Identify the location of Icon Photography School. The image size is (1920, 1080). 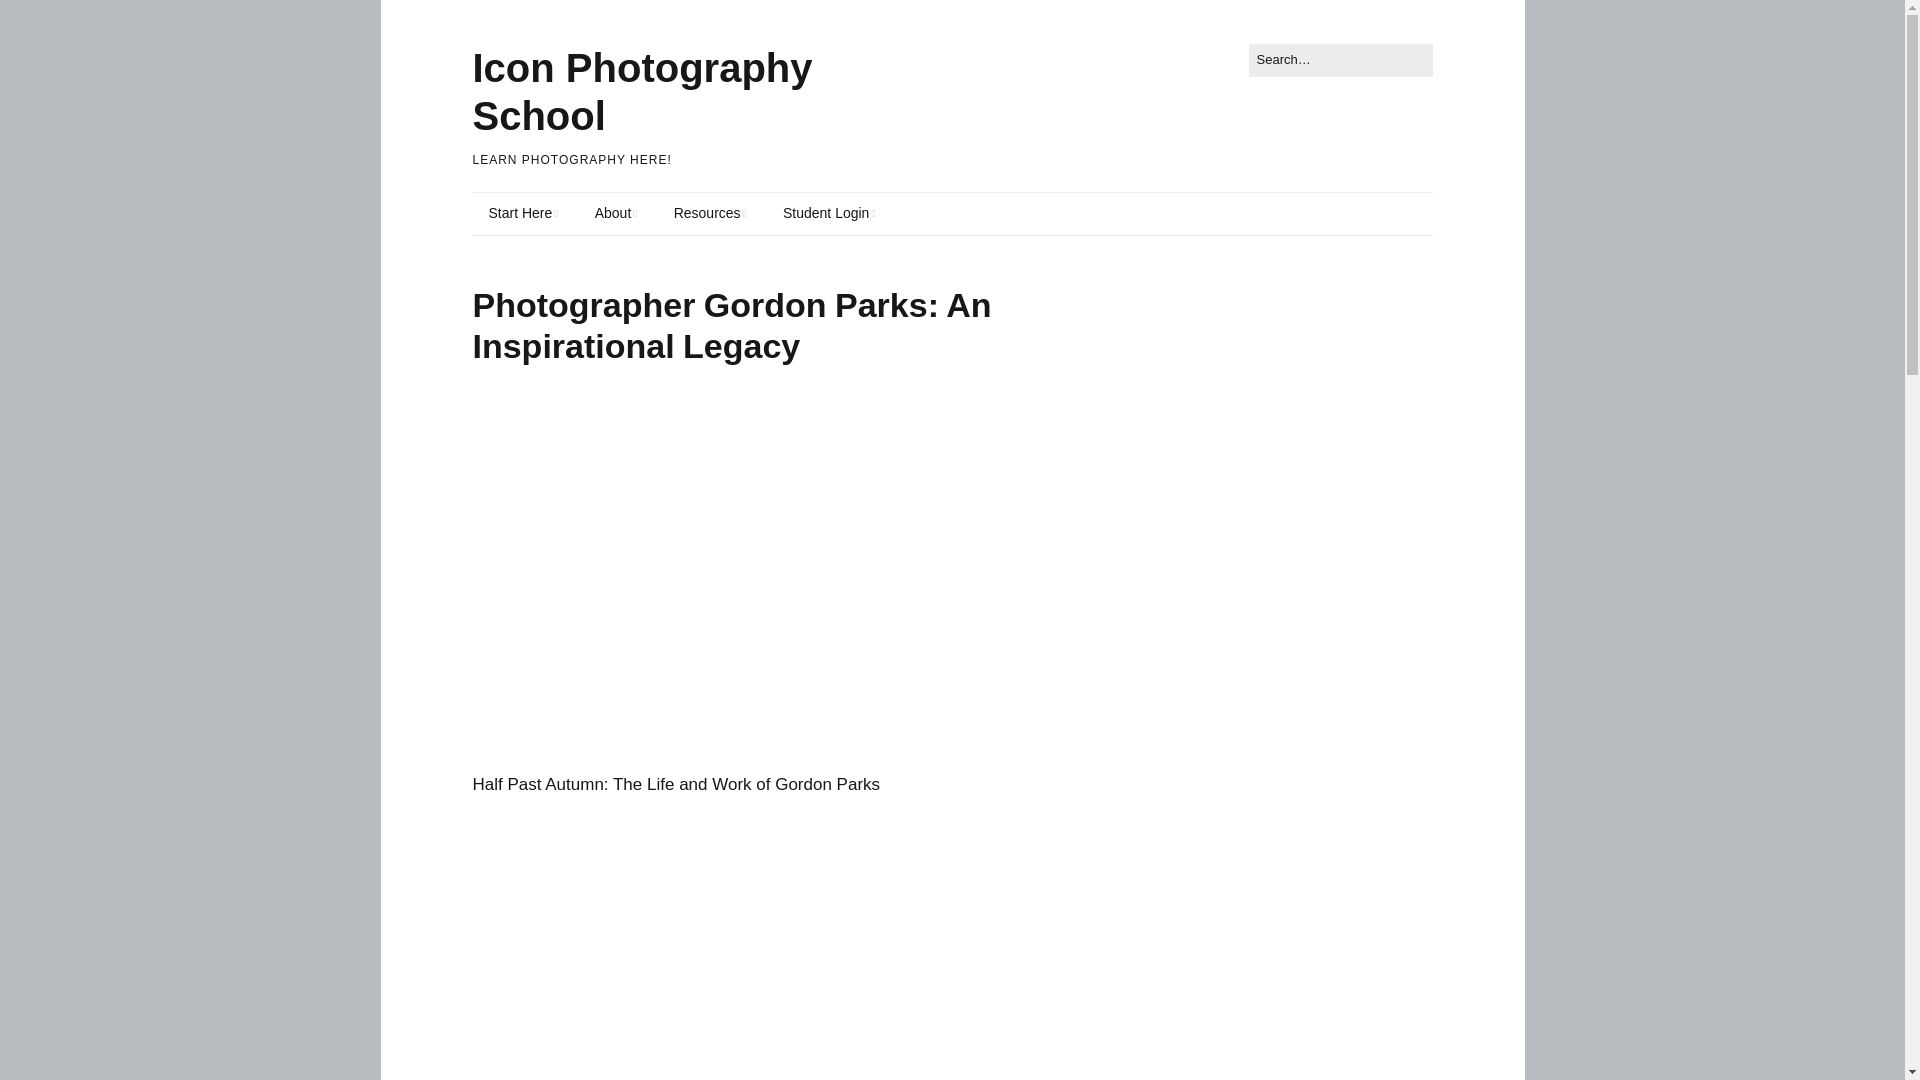
(642, 92).